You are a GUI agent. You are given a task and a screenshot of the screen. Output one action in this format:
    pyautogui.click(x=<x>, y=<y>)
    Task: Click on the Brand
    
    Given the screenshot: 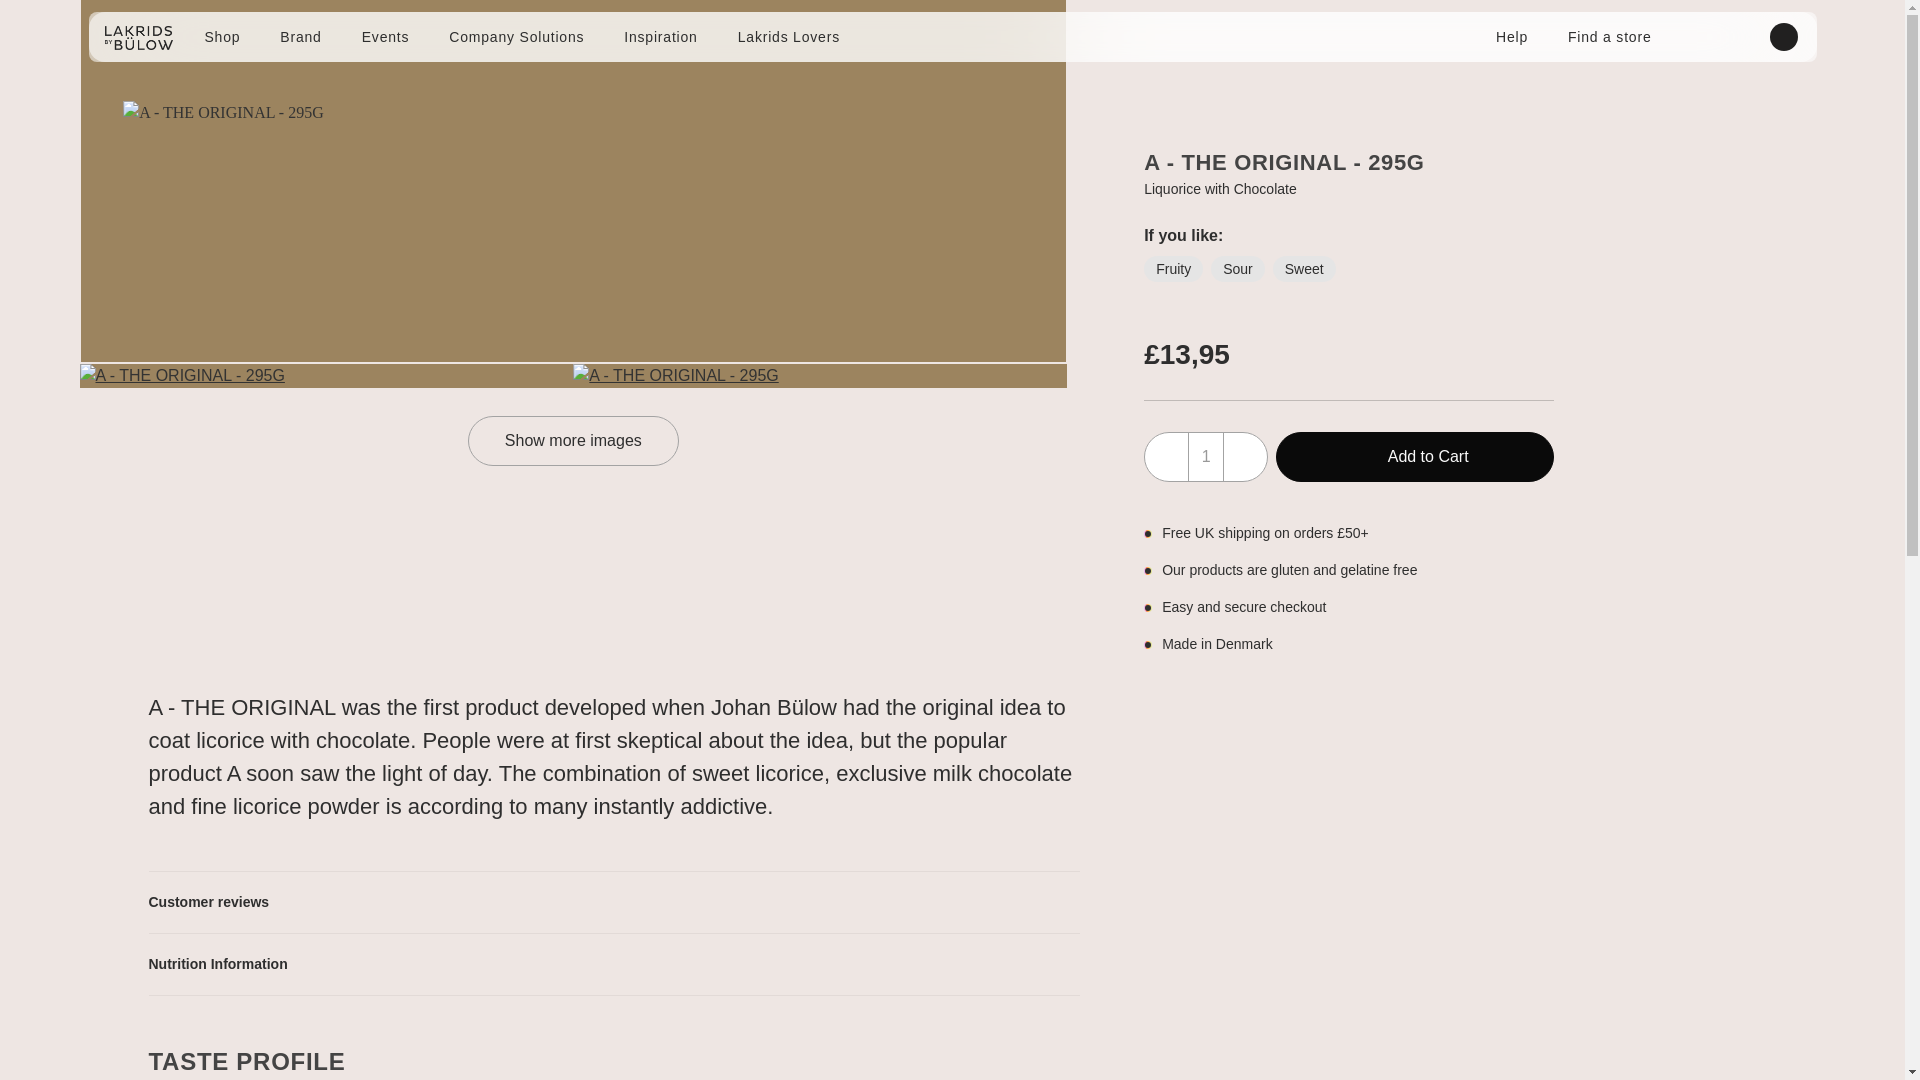 What is the action you would take?
    pyautogui.click(x=300, y=37)
    